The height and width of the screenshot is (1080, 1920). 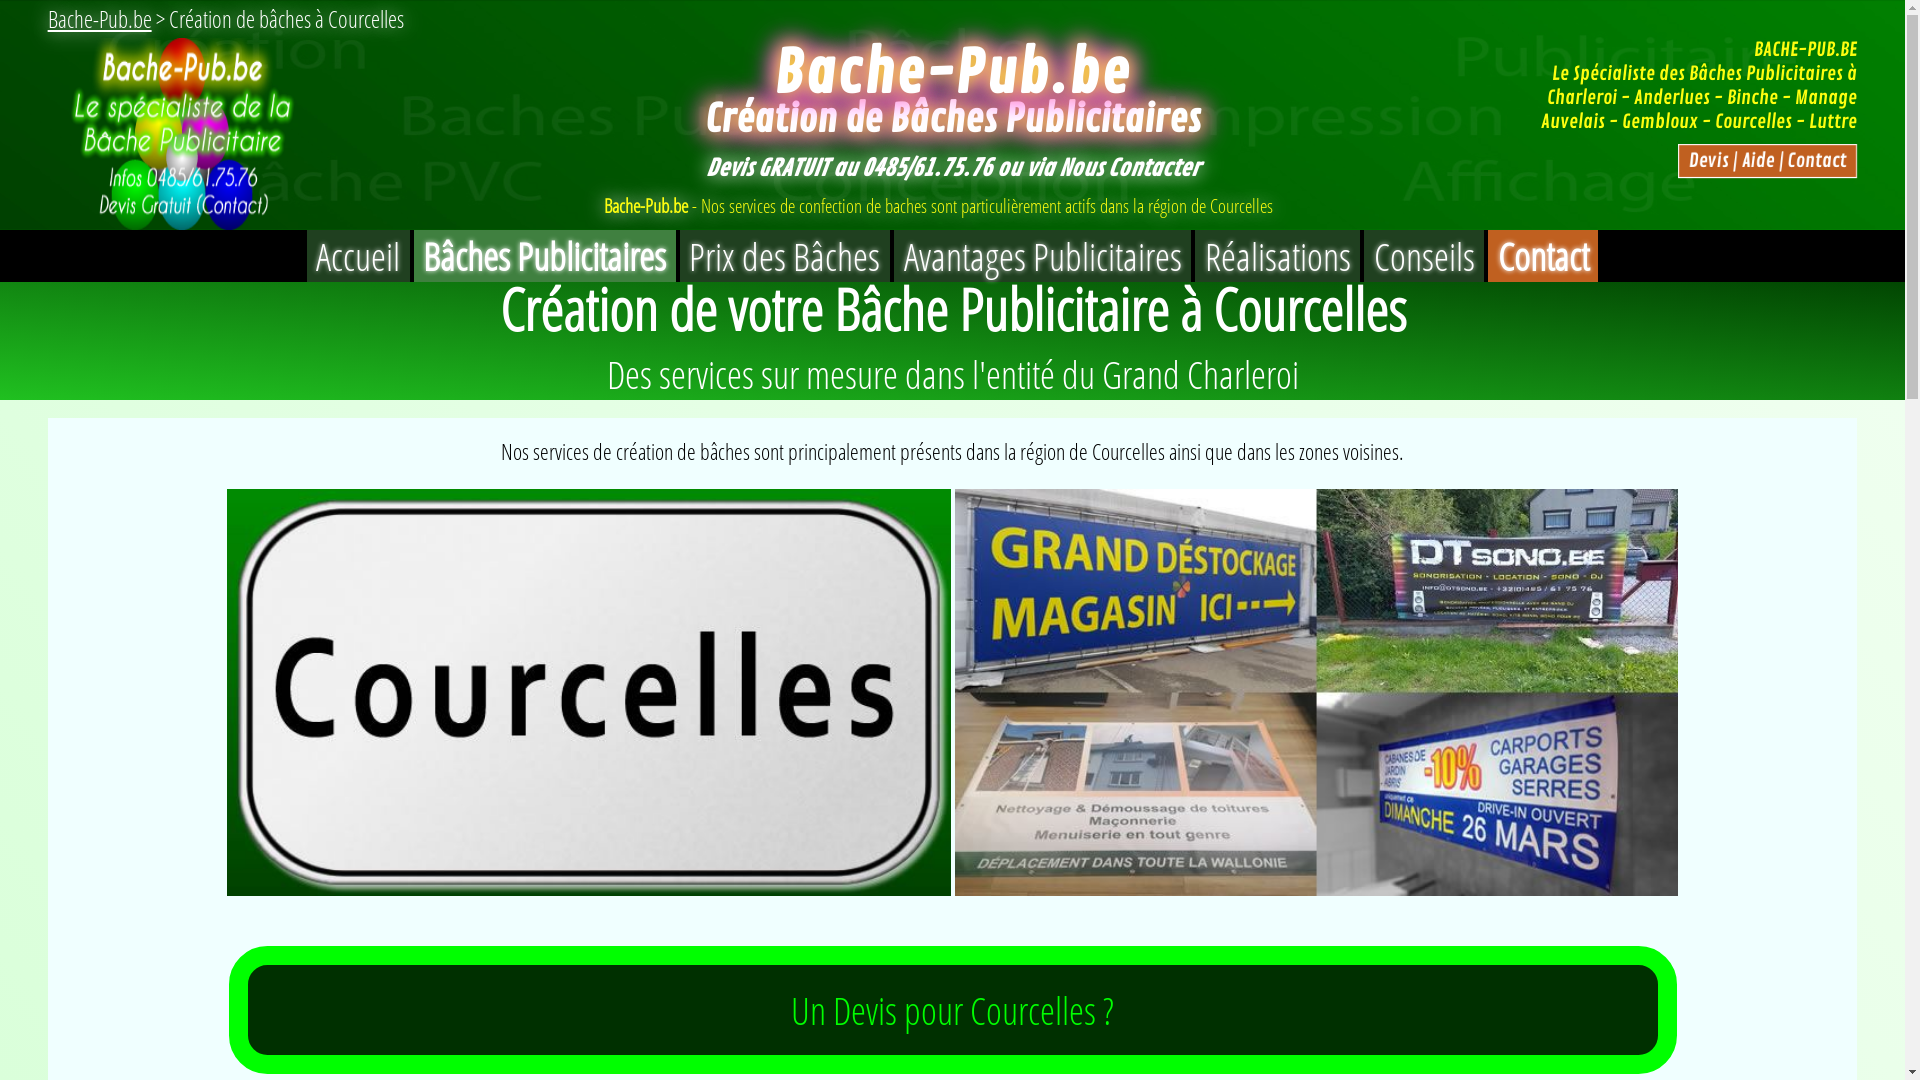 I want to click on Un Devis pour Courcelles ?, so click(x=953, y=1010).